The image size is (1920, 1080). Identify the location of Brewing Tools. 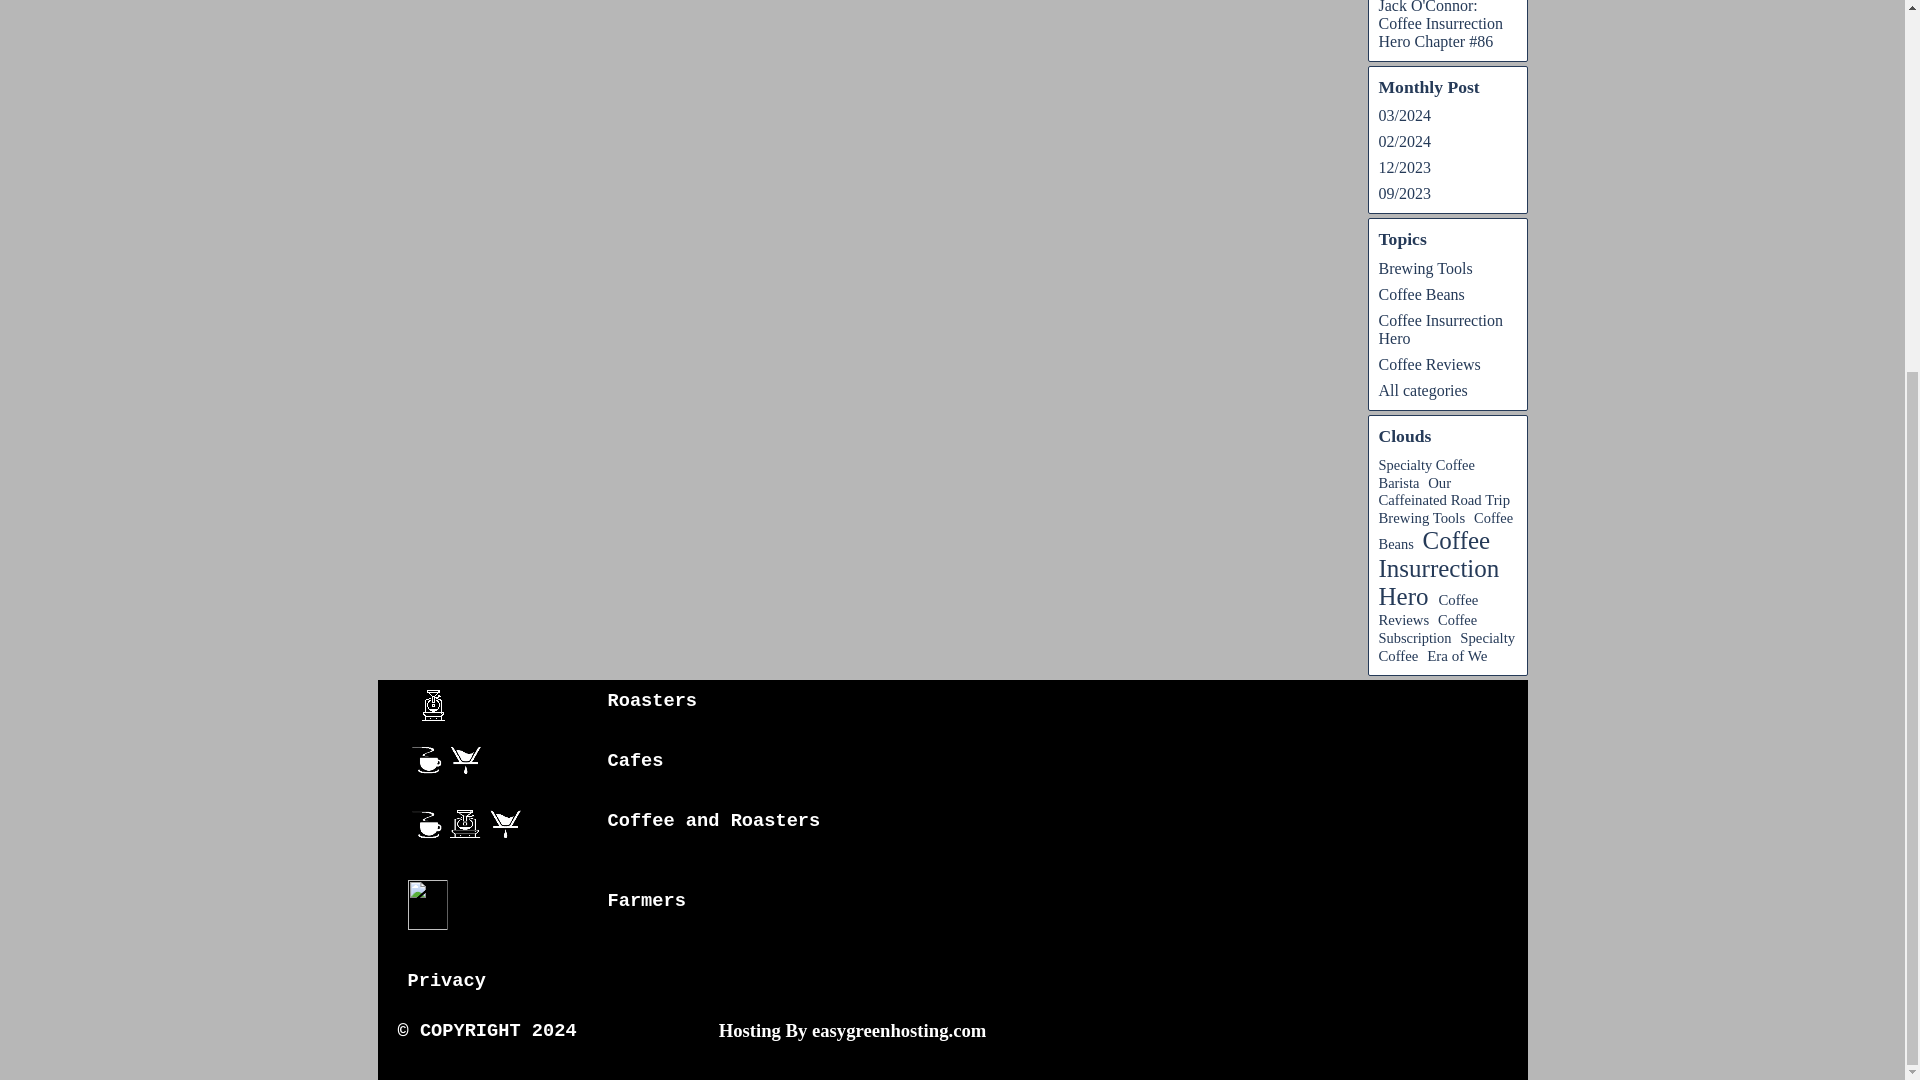
(1421, 517).